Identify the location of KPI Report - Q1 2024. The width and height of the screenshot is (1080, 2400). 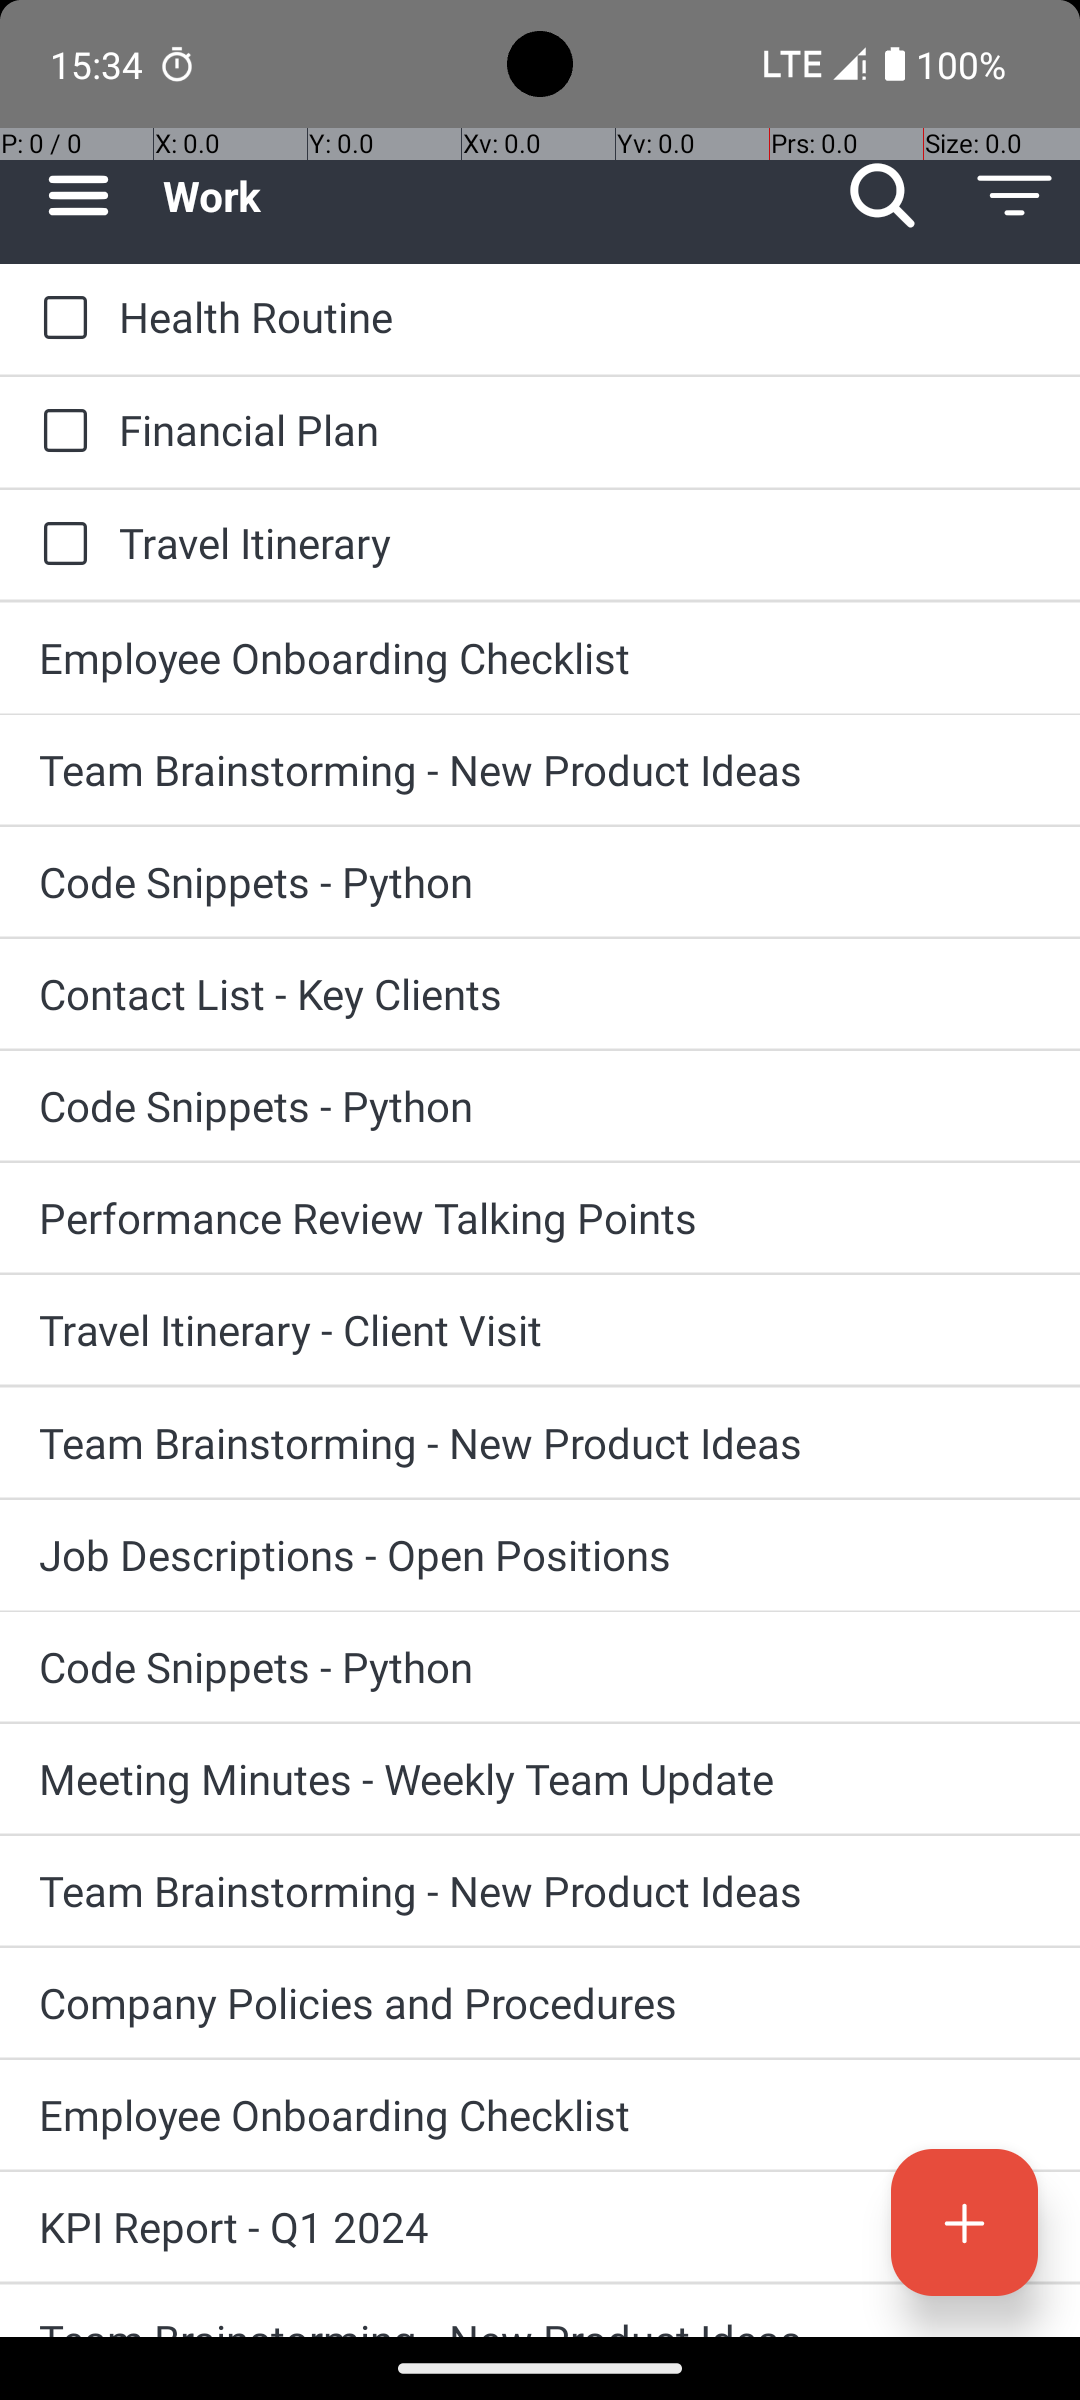
(540, 2226).